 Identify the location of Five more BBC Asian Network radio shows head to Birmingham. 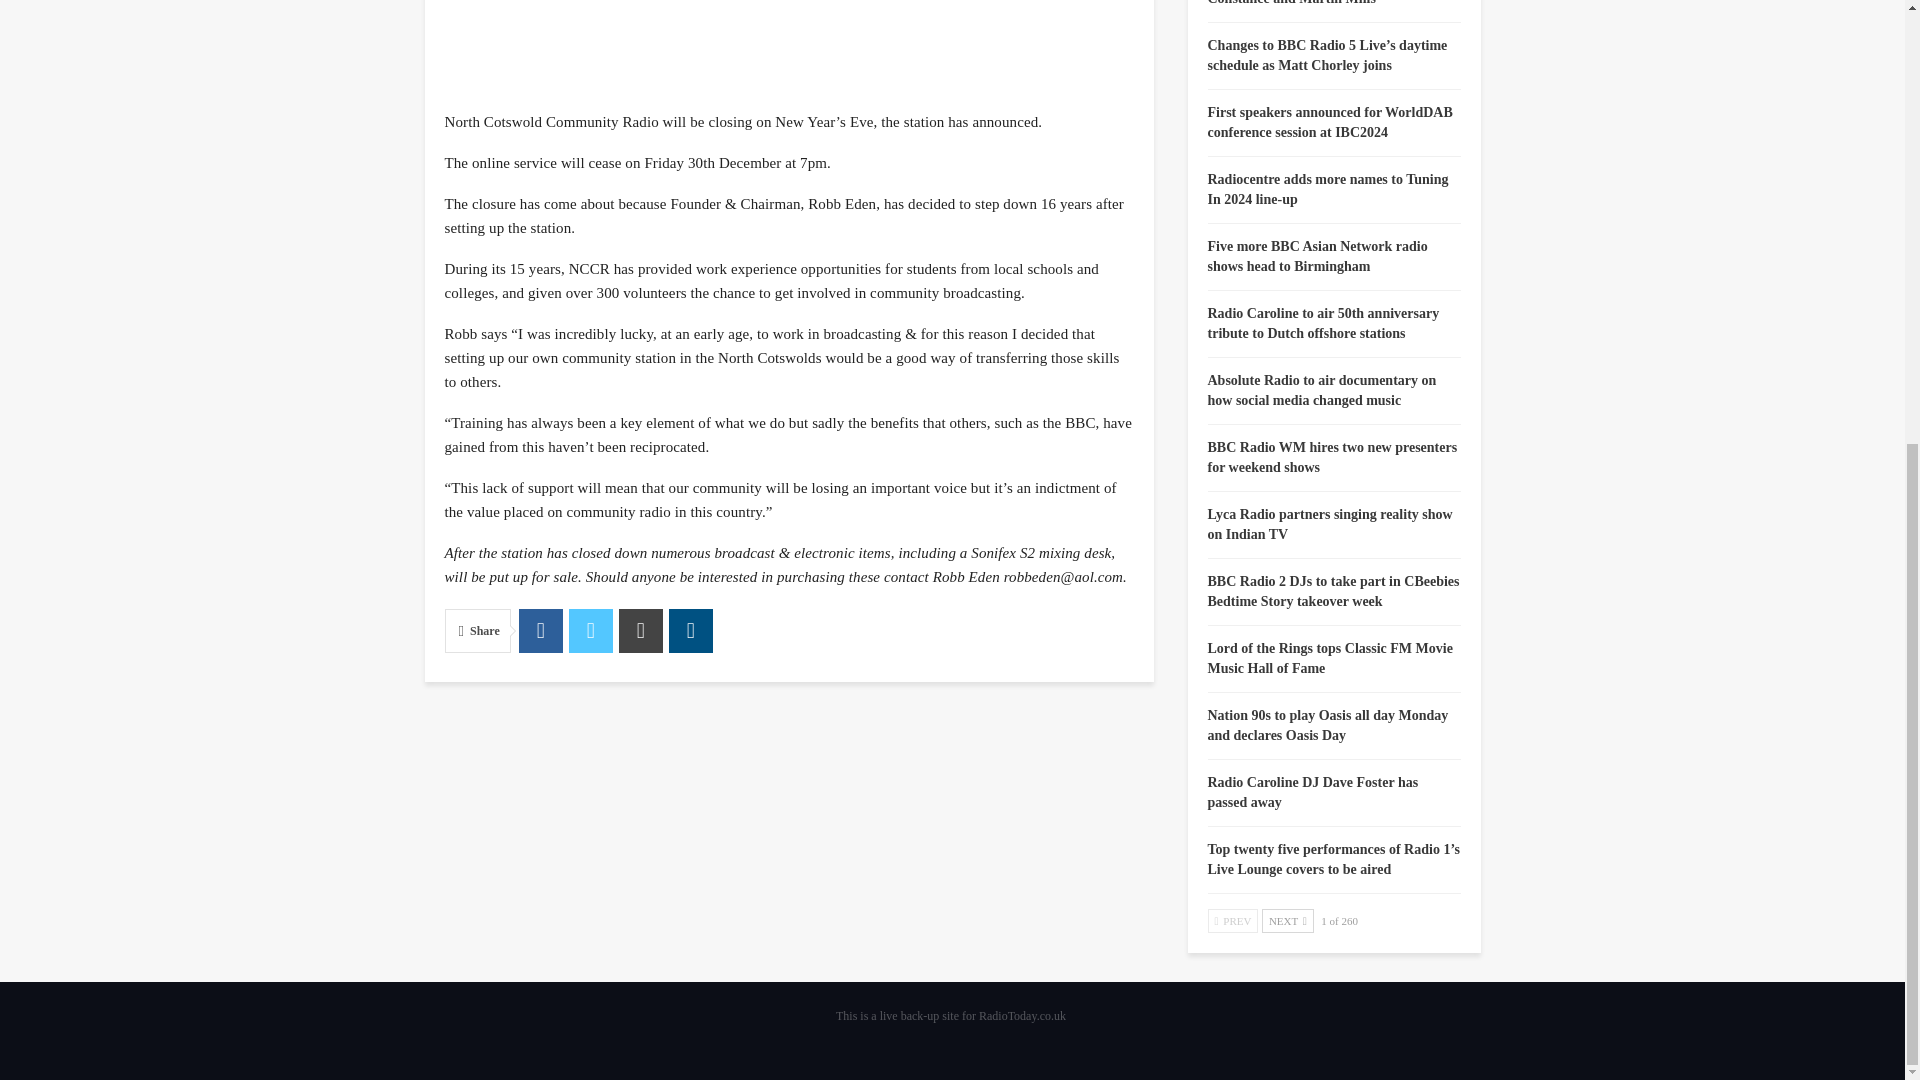
(1318, 256).